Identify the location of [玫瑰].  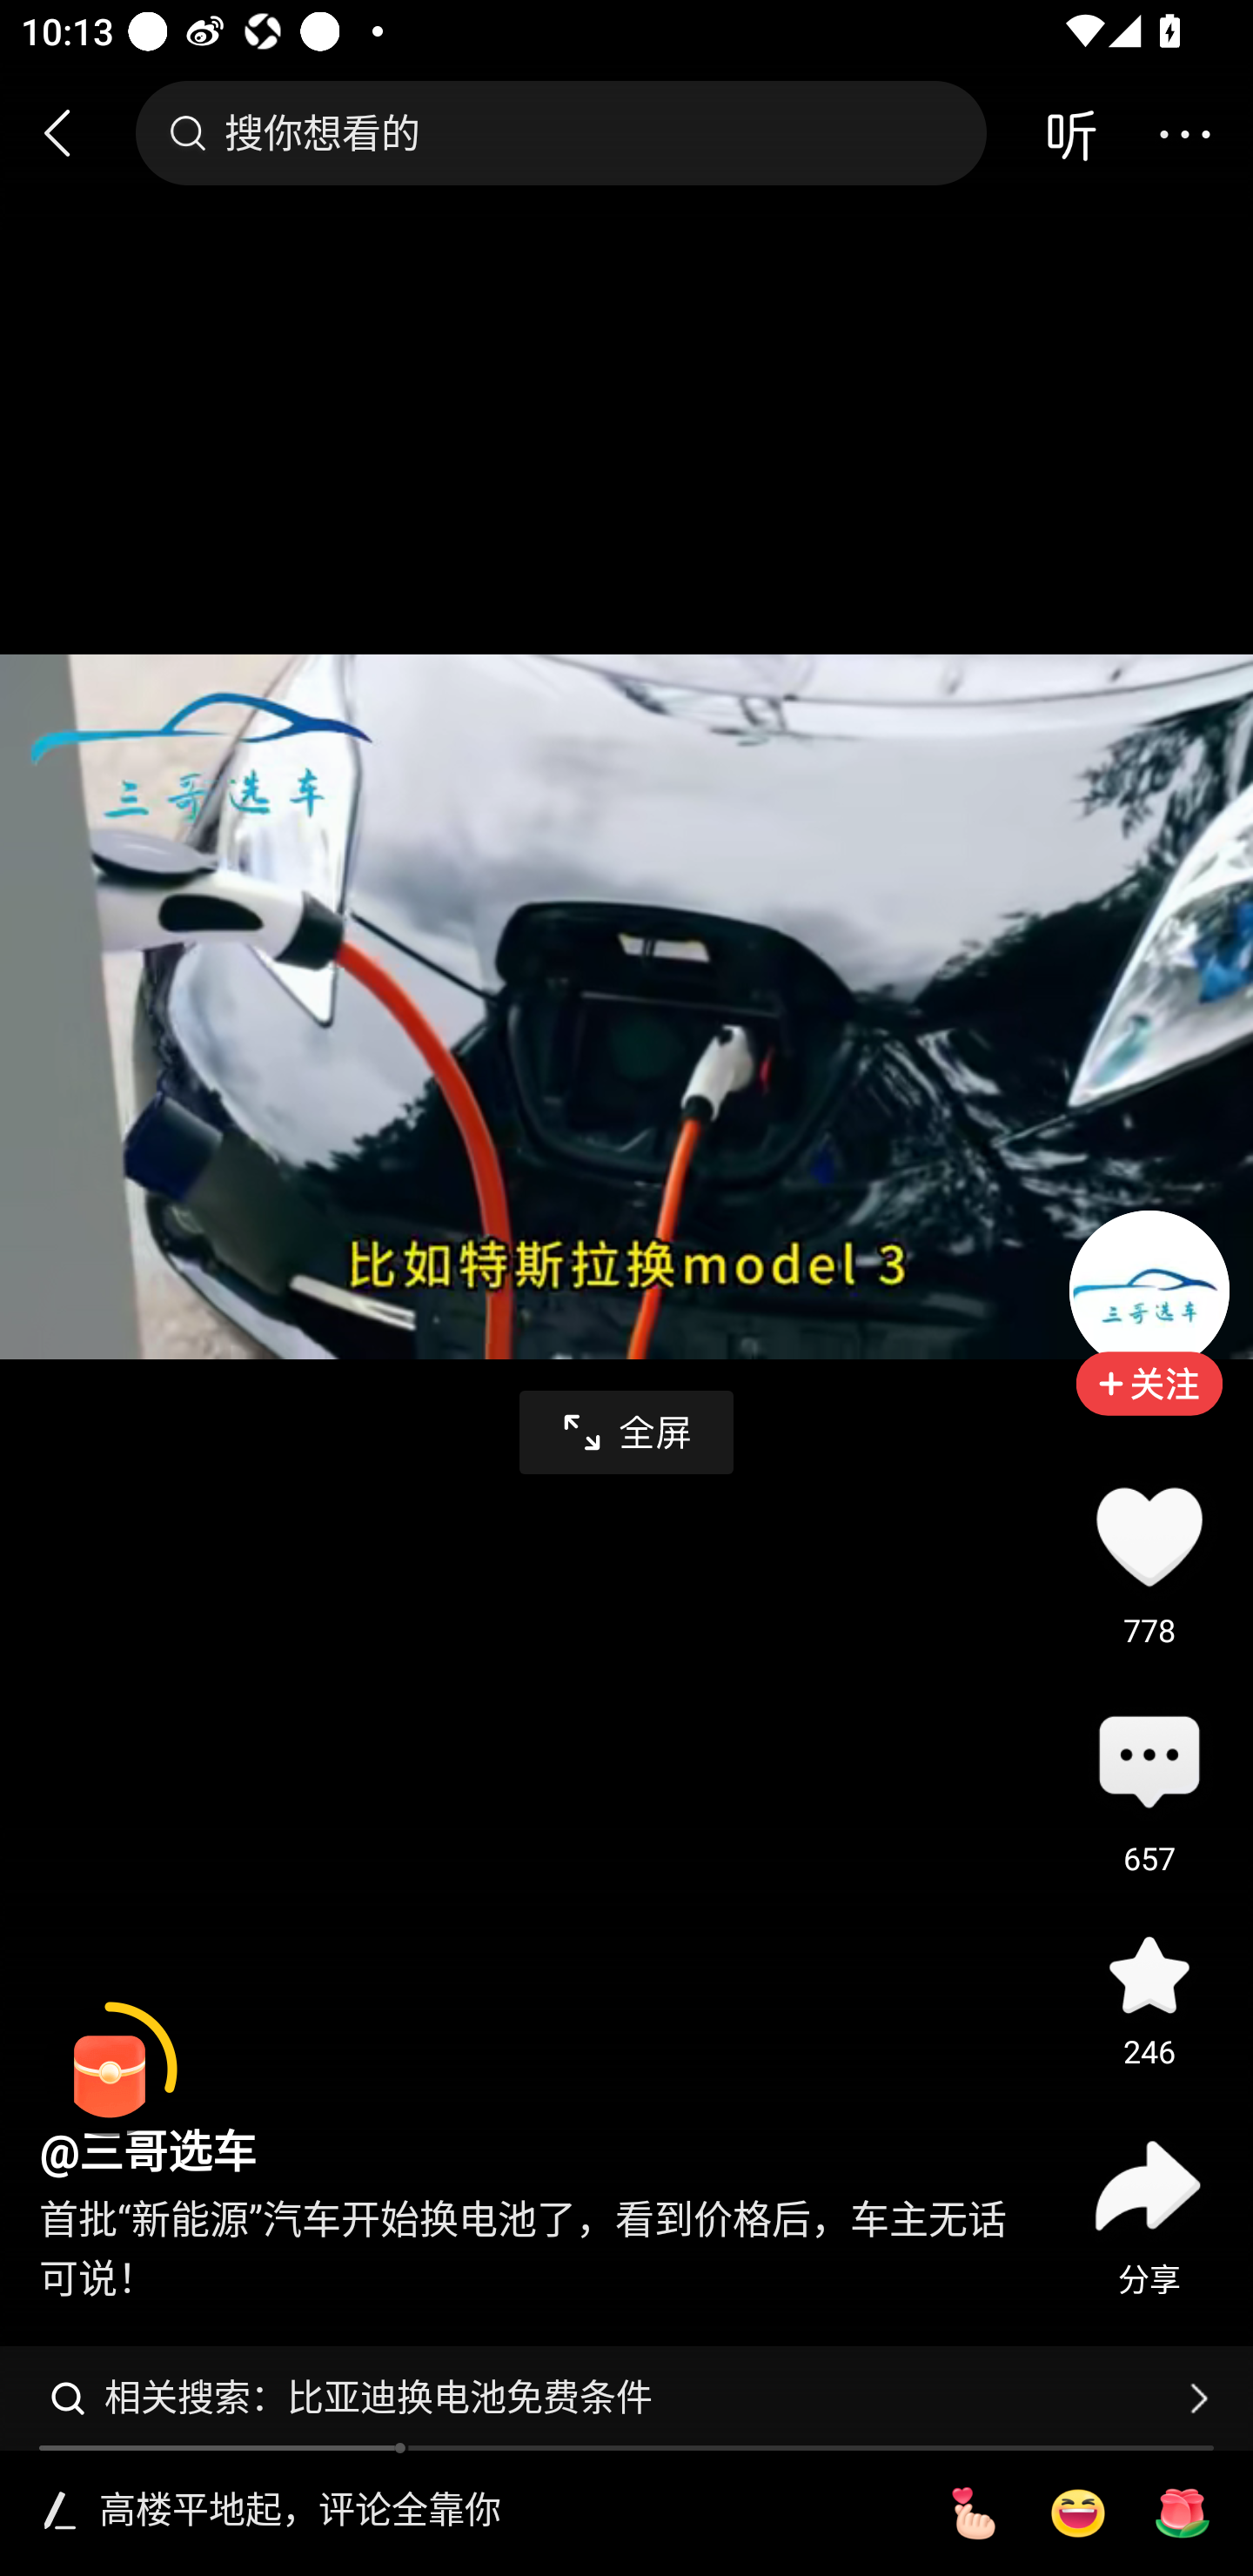
(1183, 2513).